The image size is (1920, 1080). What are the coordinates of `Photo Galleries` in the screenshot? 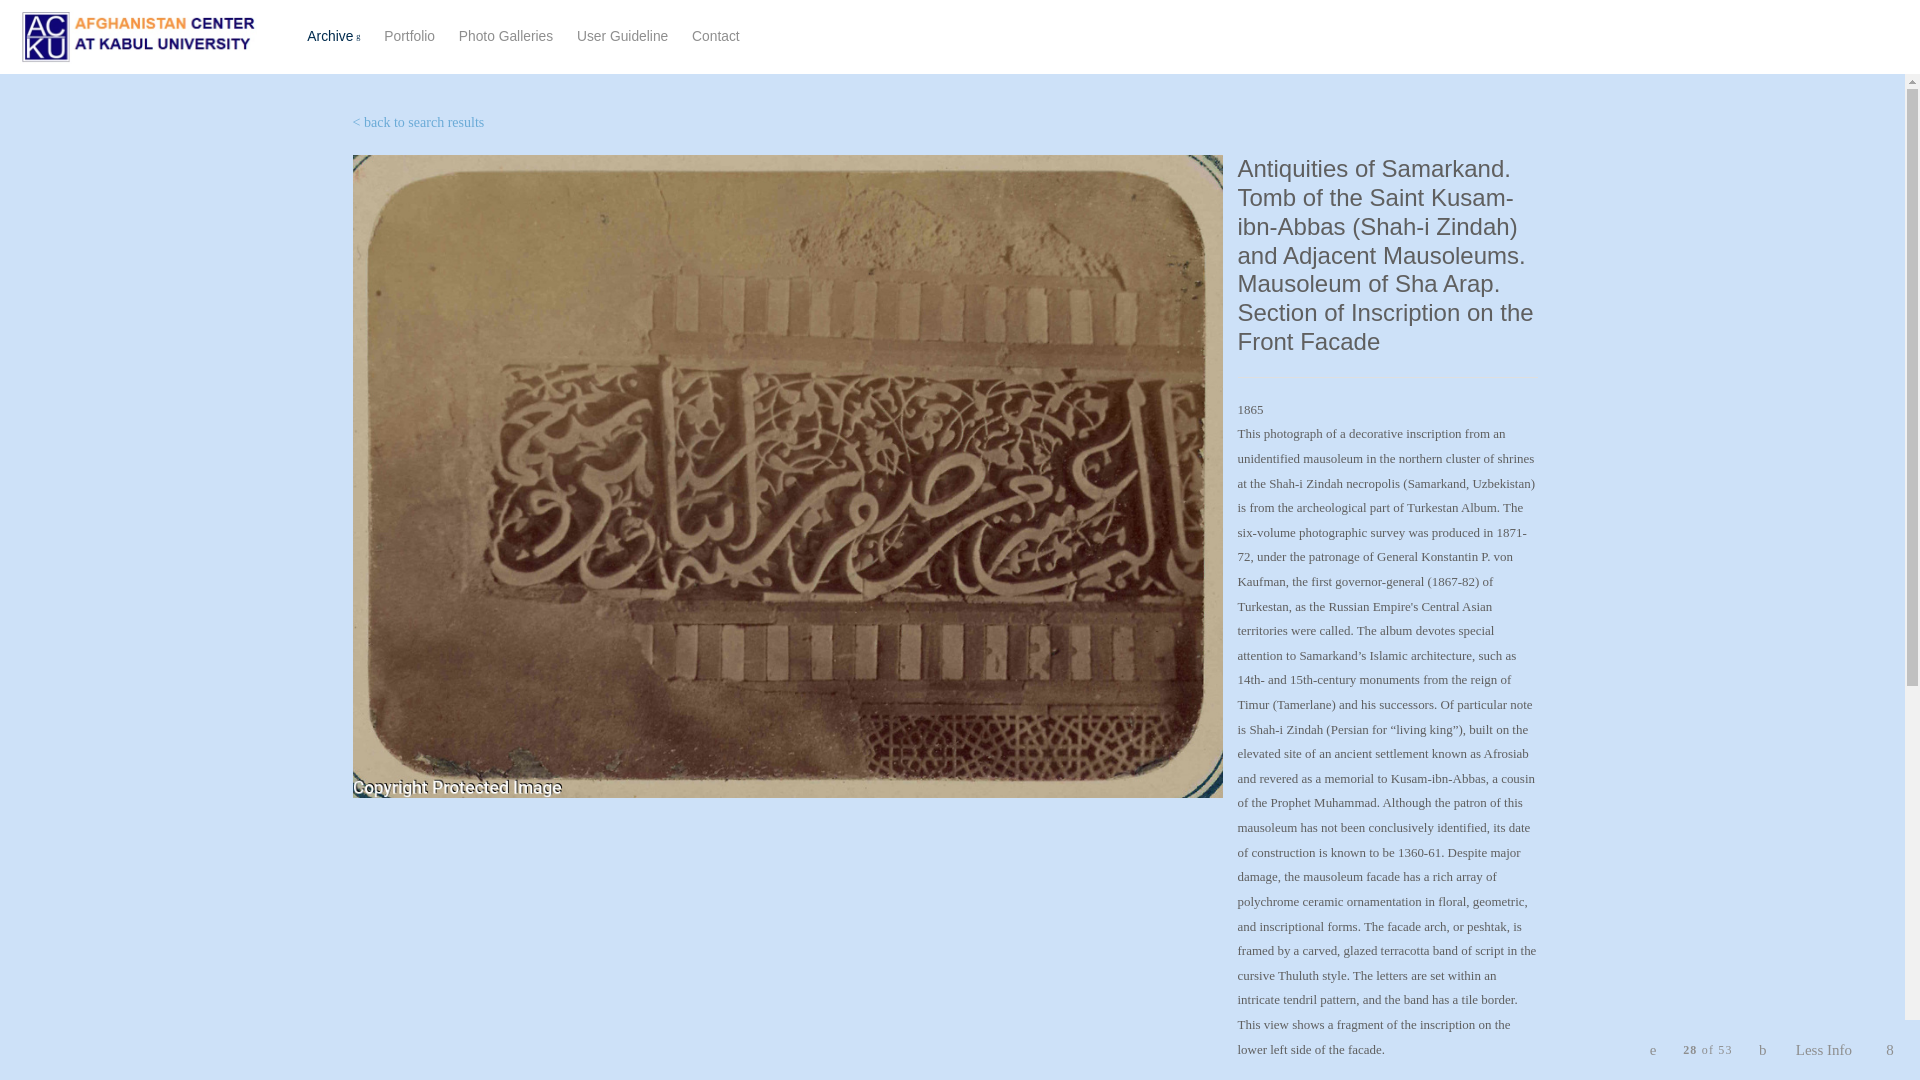 It's located at (417, 122).